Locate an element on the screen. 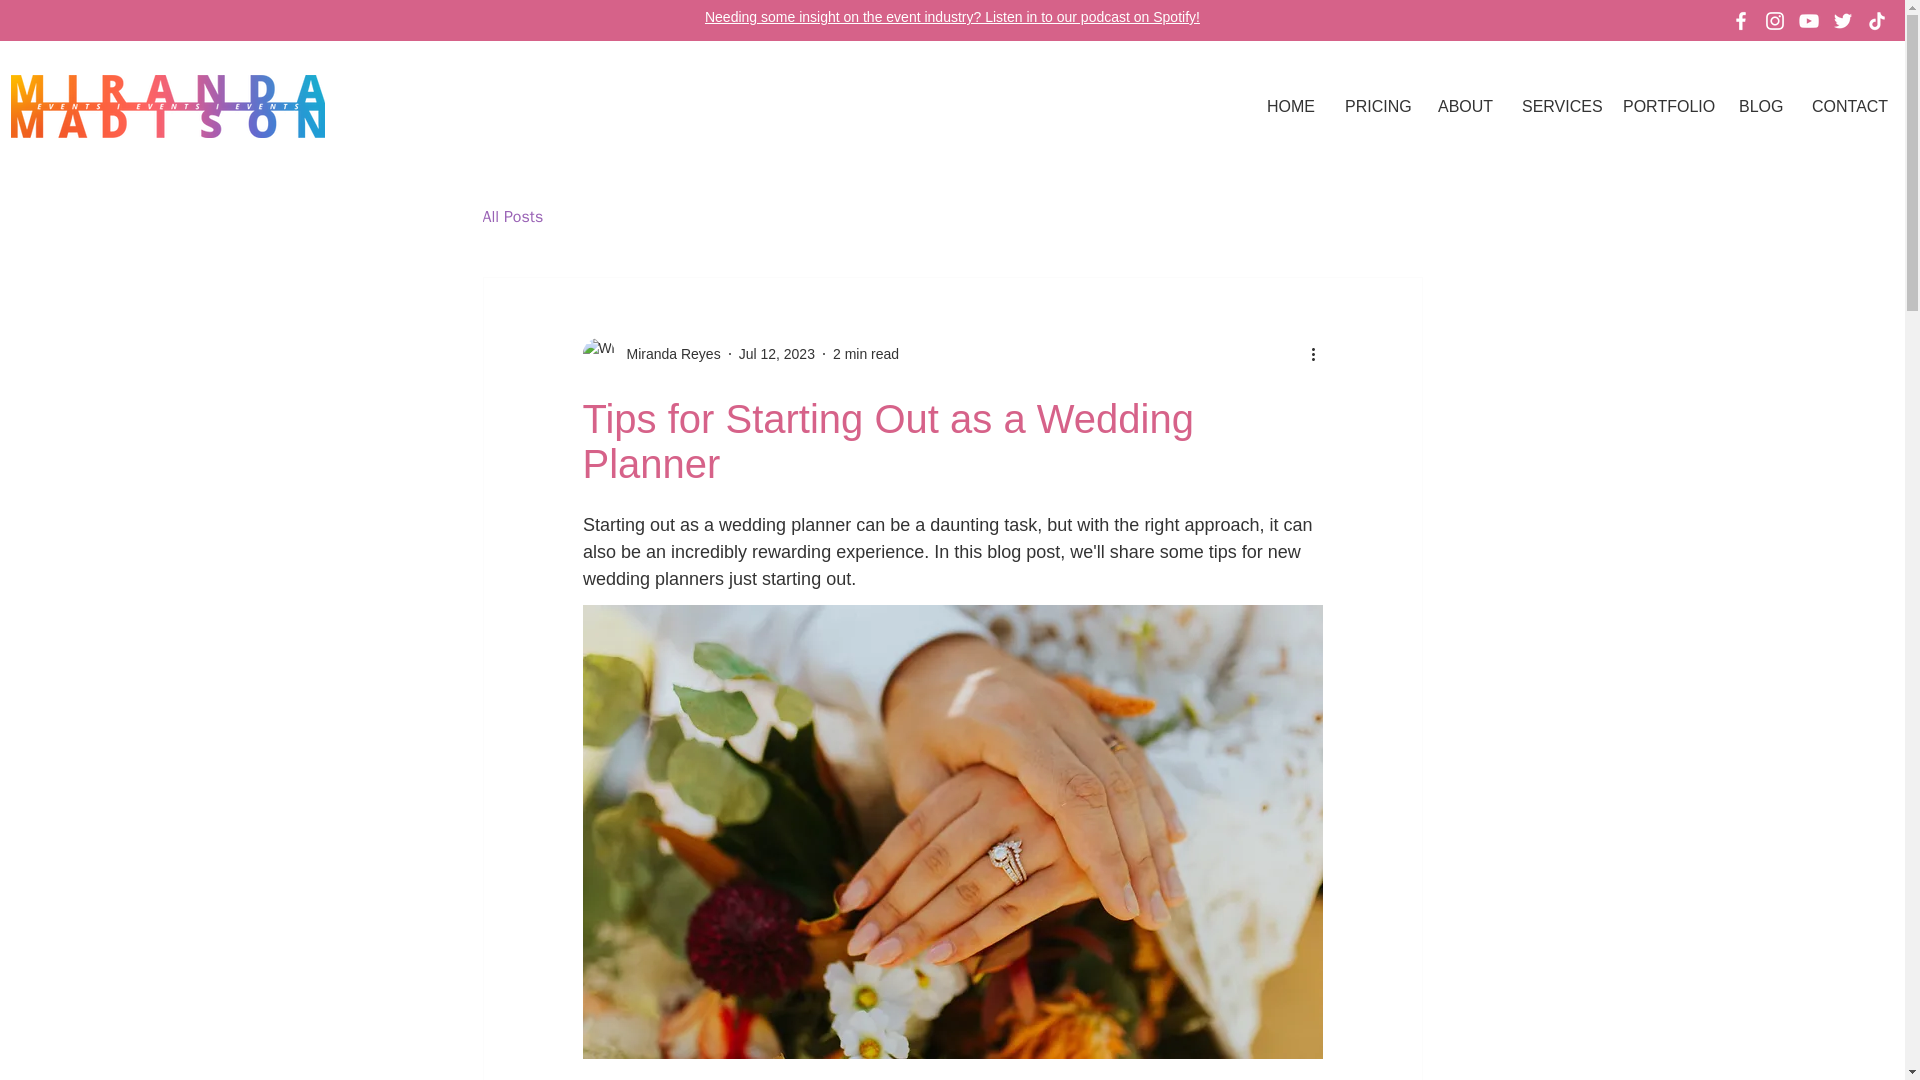  HOME is located at coordinates (1290, 106).